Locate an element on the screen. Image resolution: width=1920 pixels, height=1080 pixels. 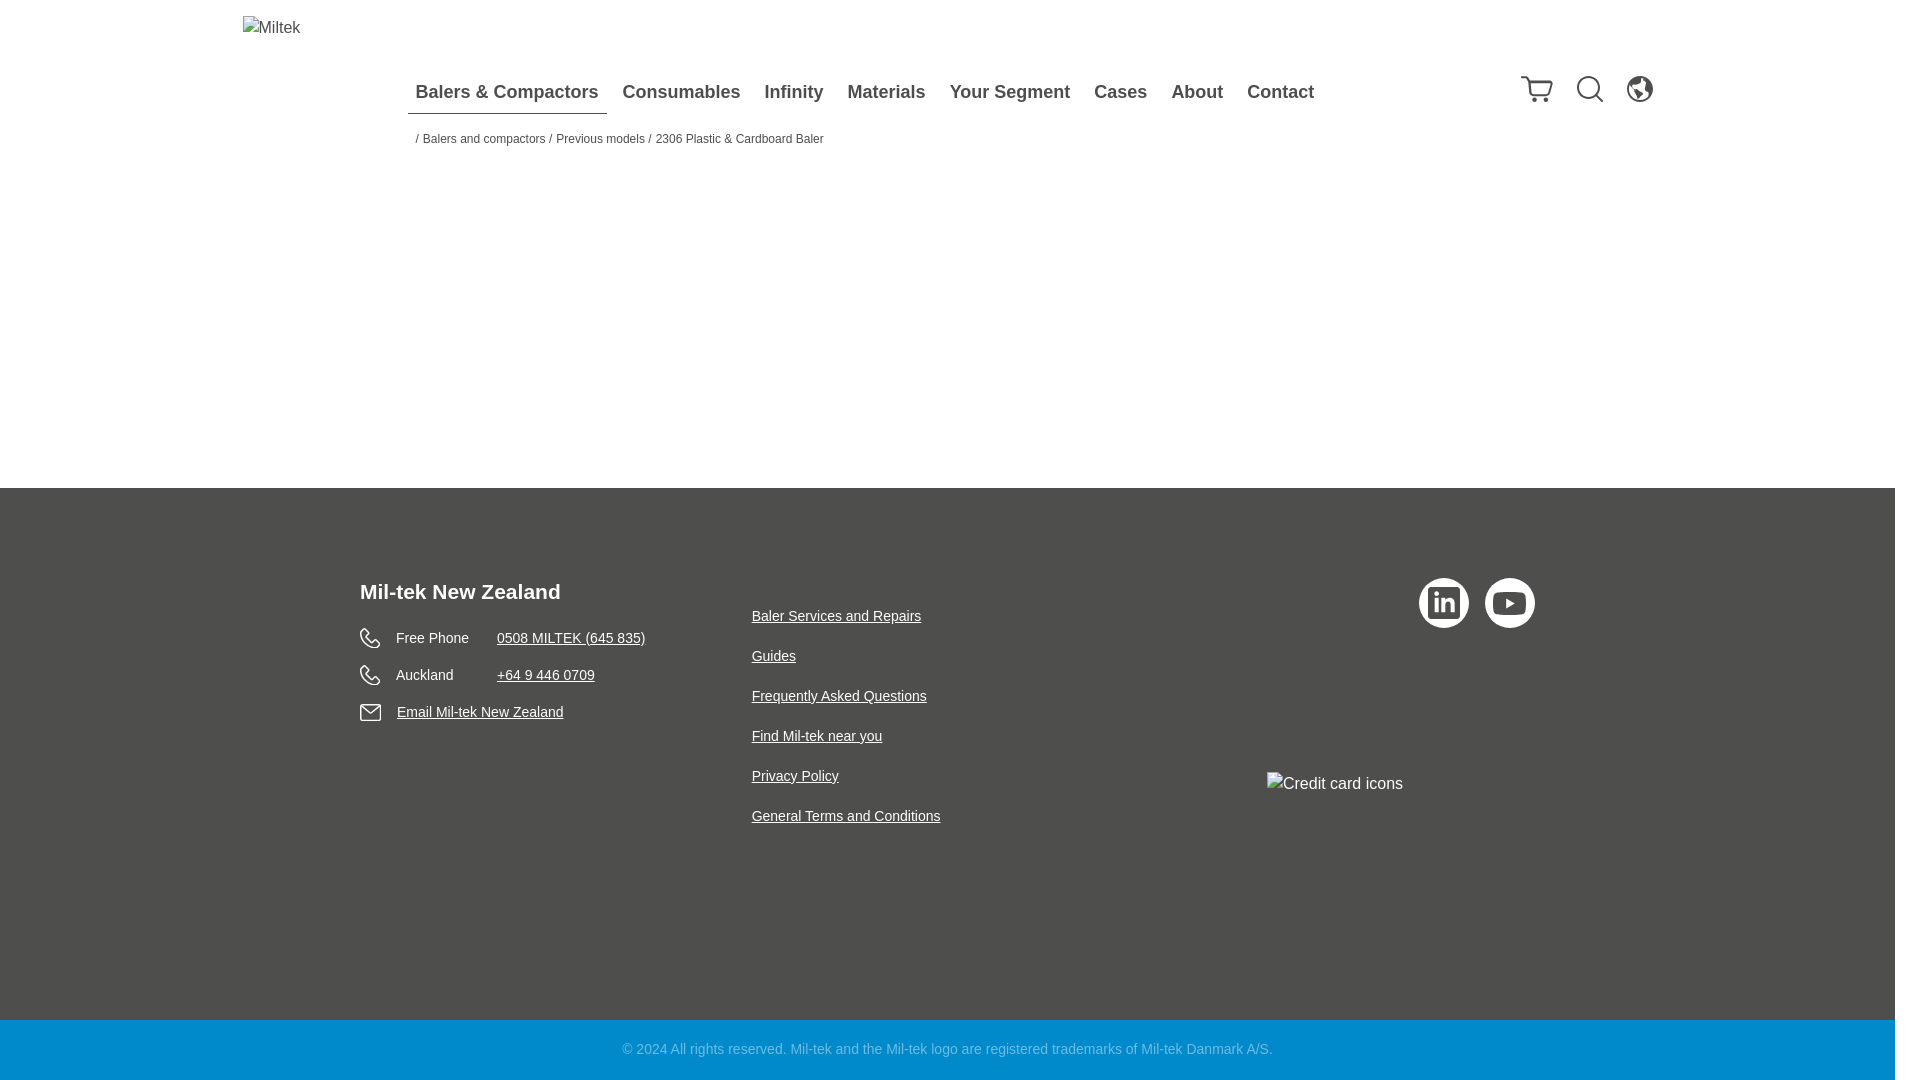
Baler Services and Repairs is located at coordinates (836, 616).